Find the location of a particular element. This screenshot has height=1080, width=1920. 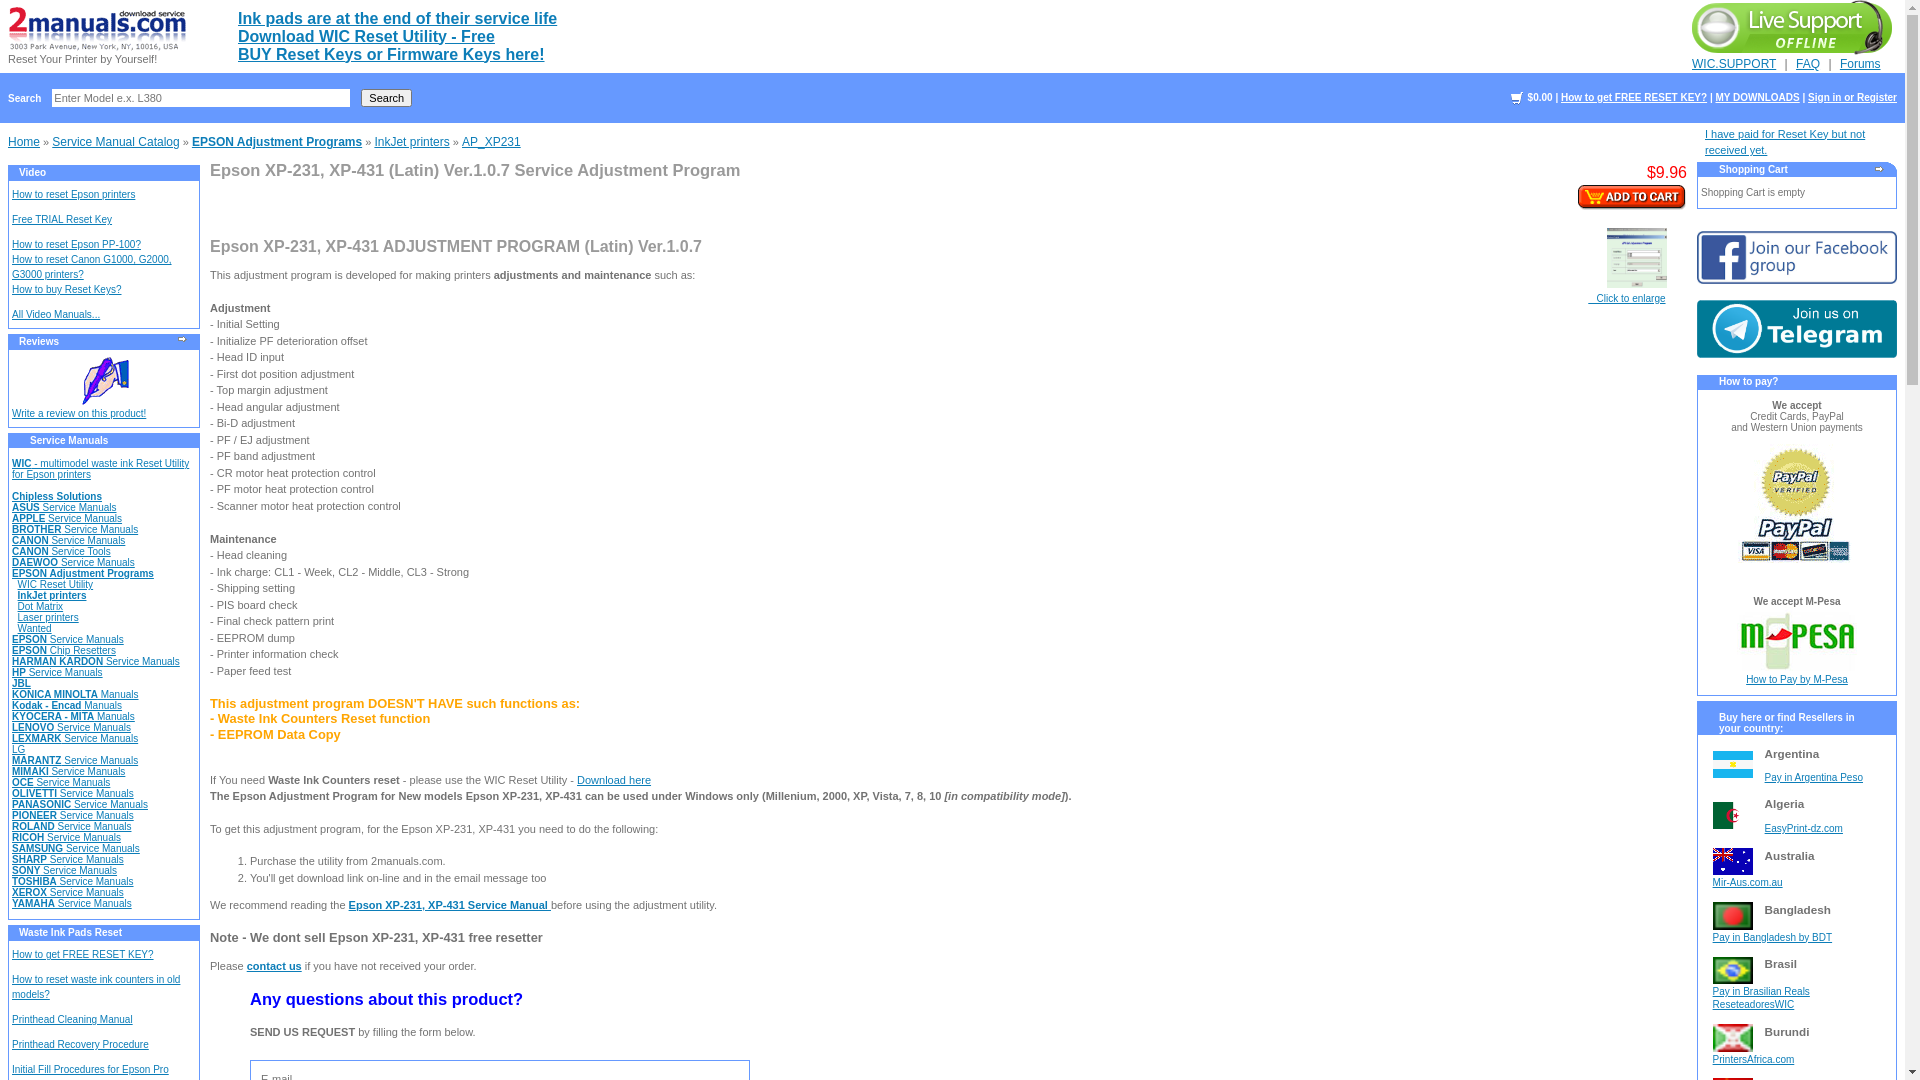

Free TRIAL Reset Key is located at coordinates (62, 220).